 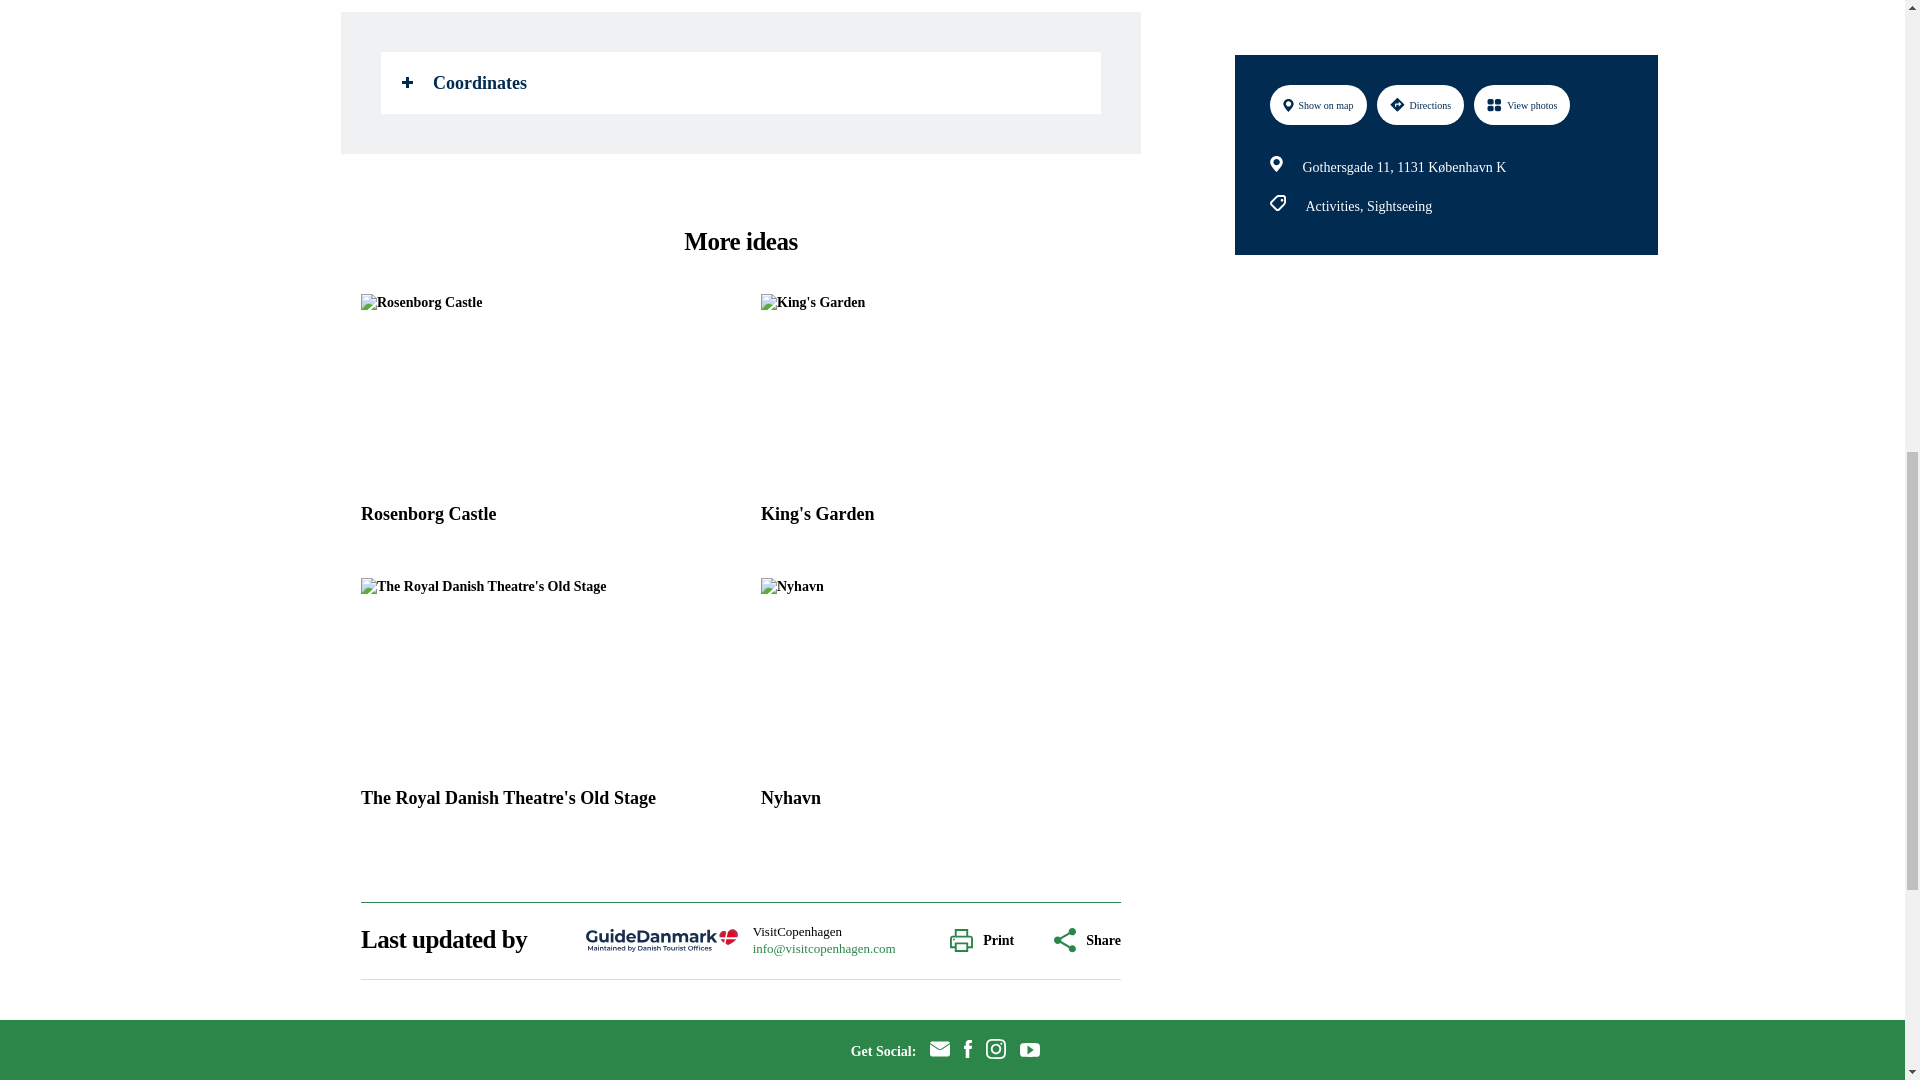 I want to click on facebook, so click(x=968, y=1052).